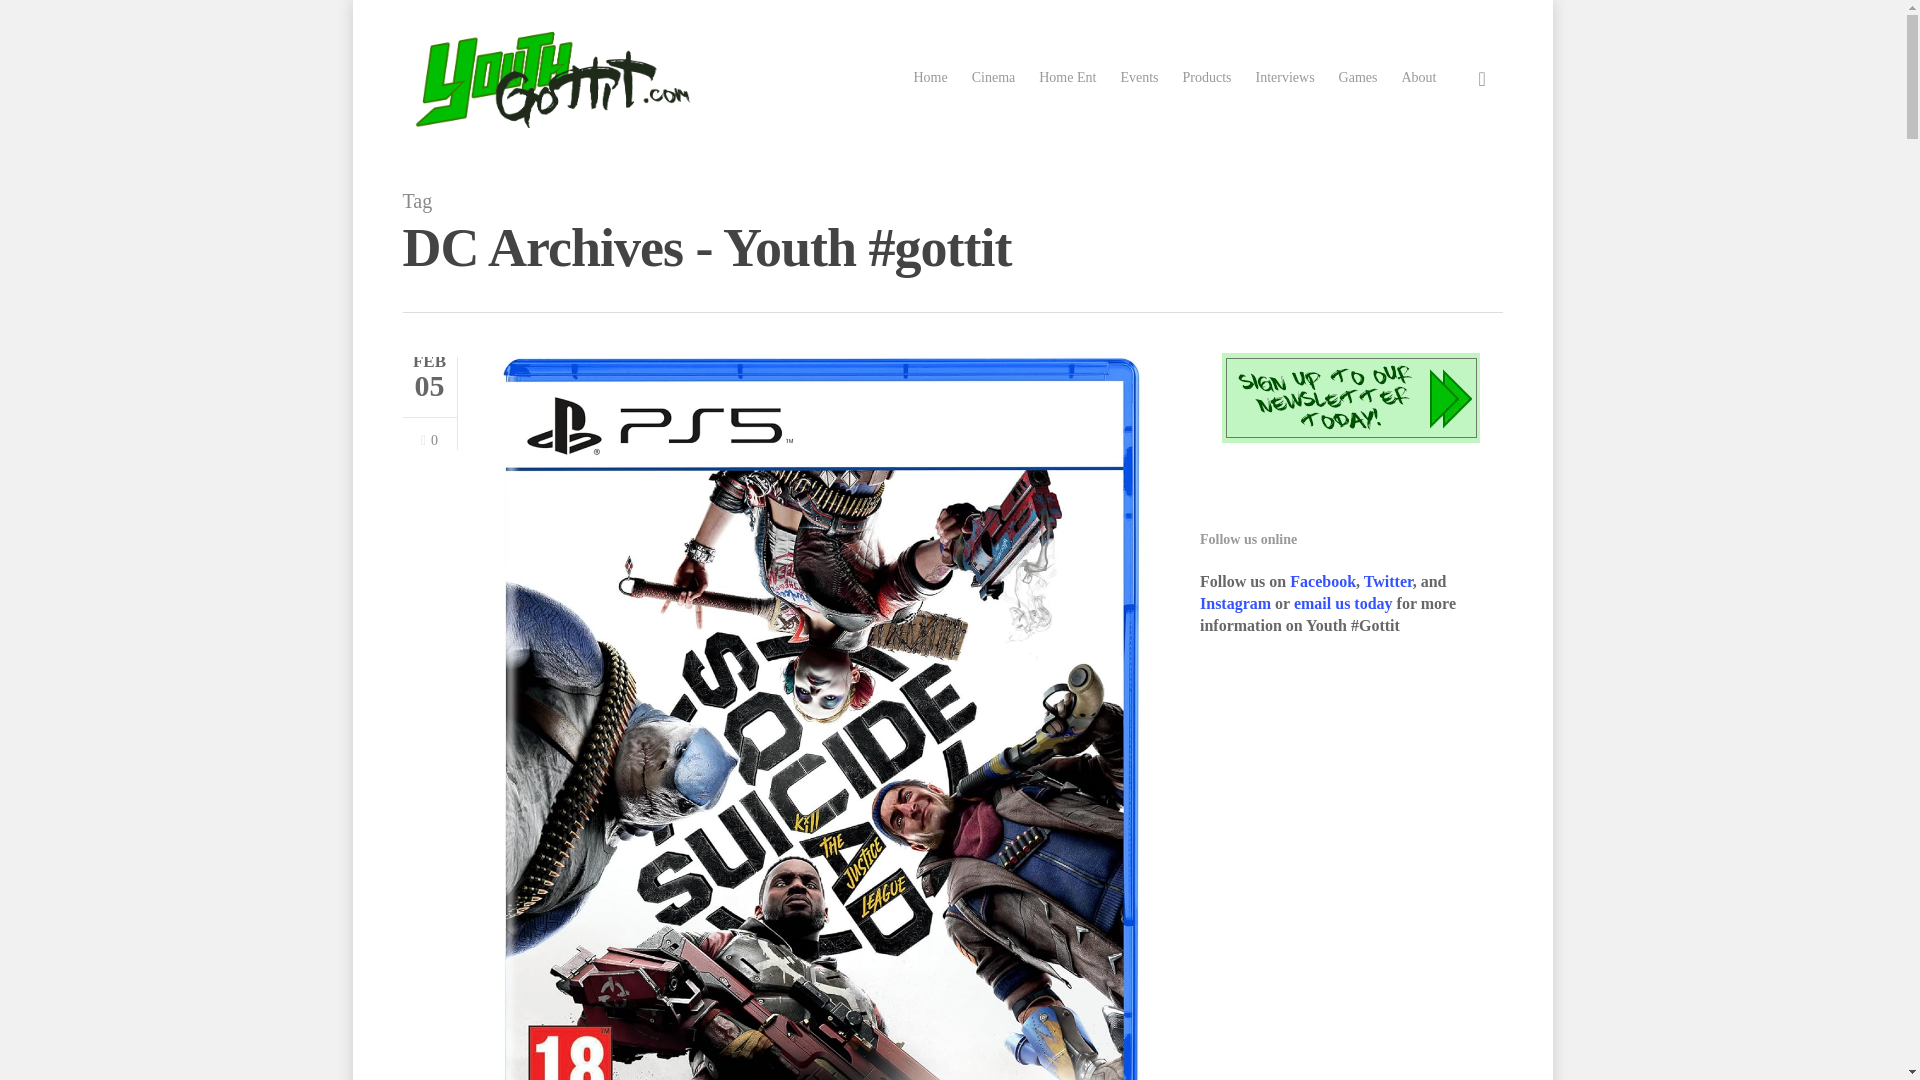 The height and width of the screenshot is (1080, 1920). I want to click on Games, so click(1358, 78).